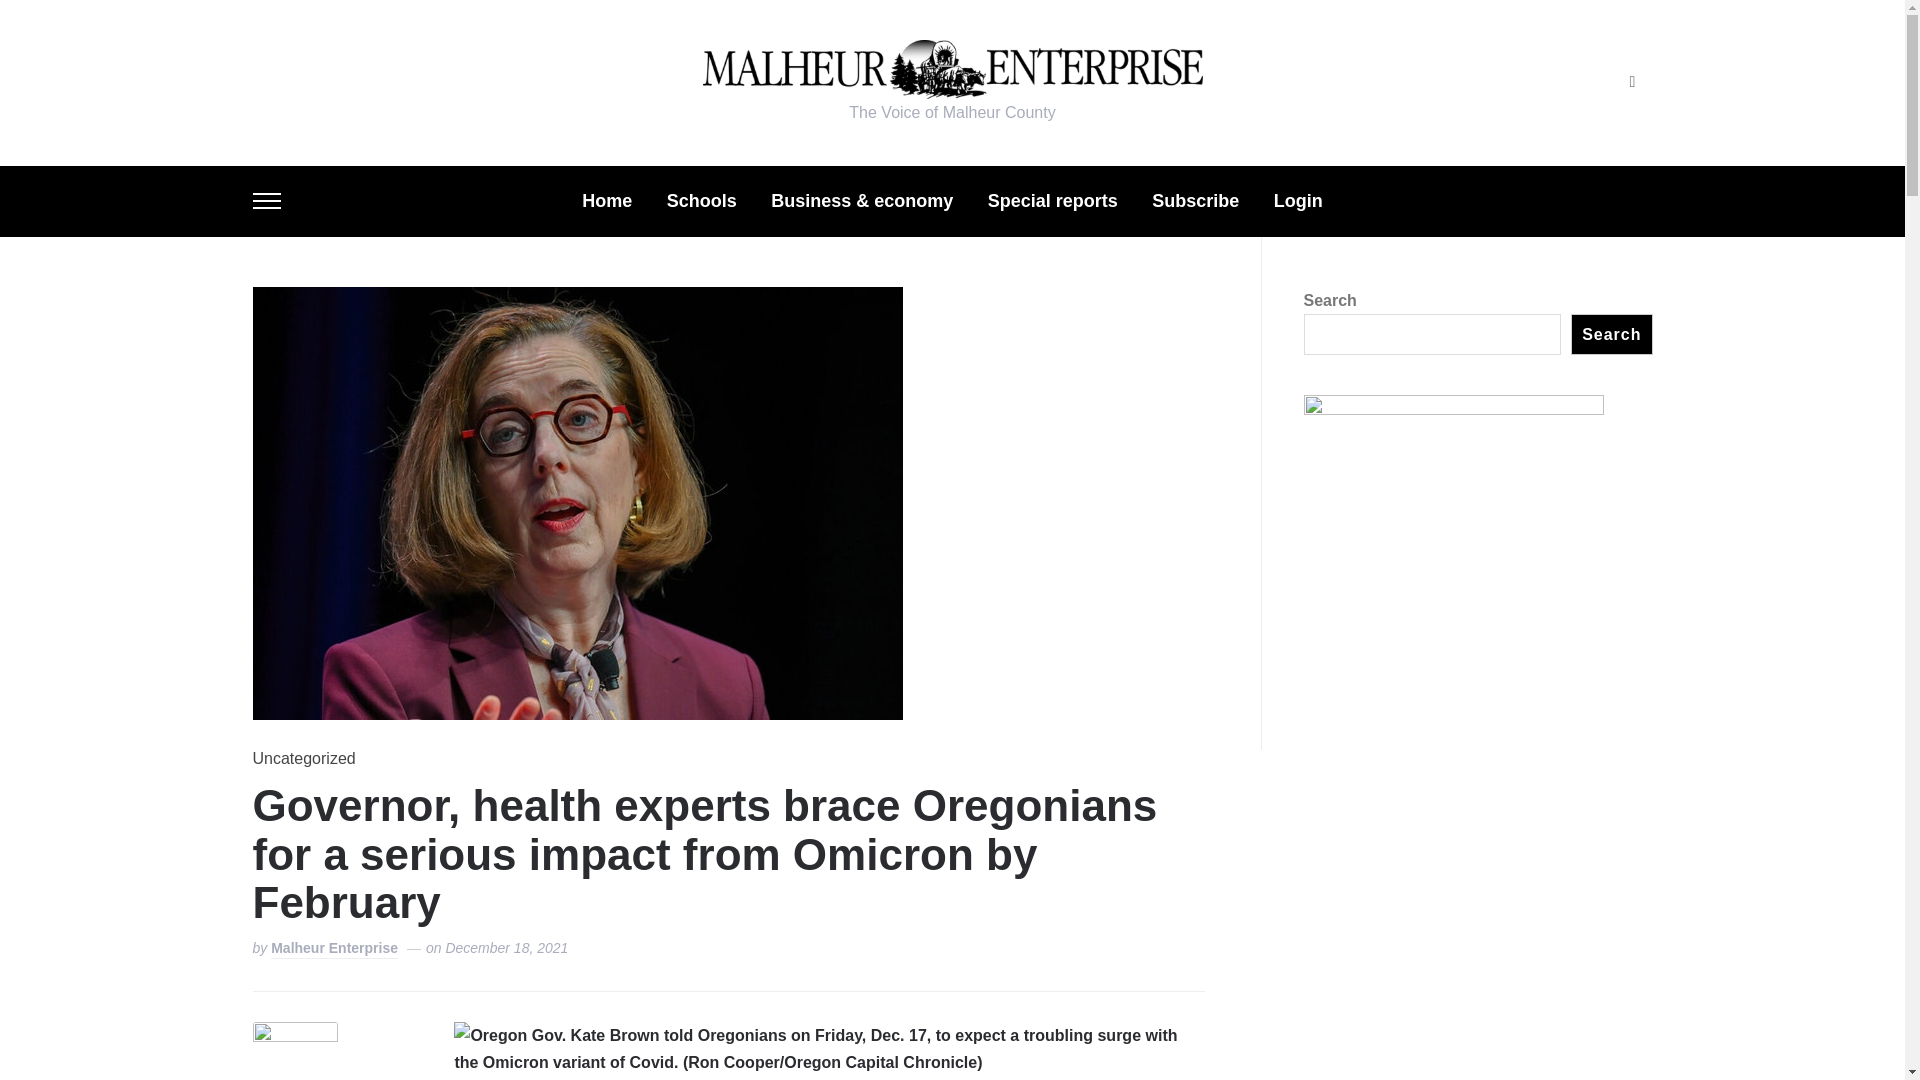  What do you see at coordinates (1052, 201) in the screenshot?
I see `Special reports` at bounding box center [1052, 201].